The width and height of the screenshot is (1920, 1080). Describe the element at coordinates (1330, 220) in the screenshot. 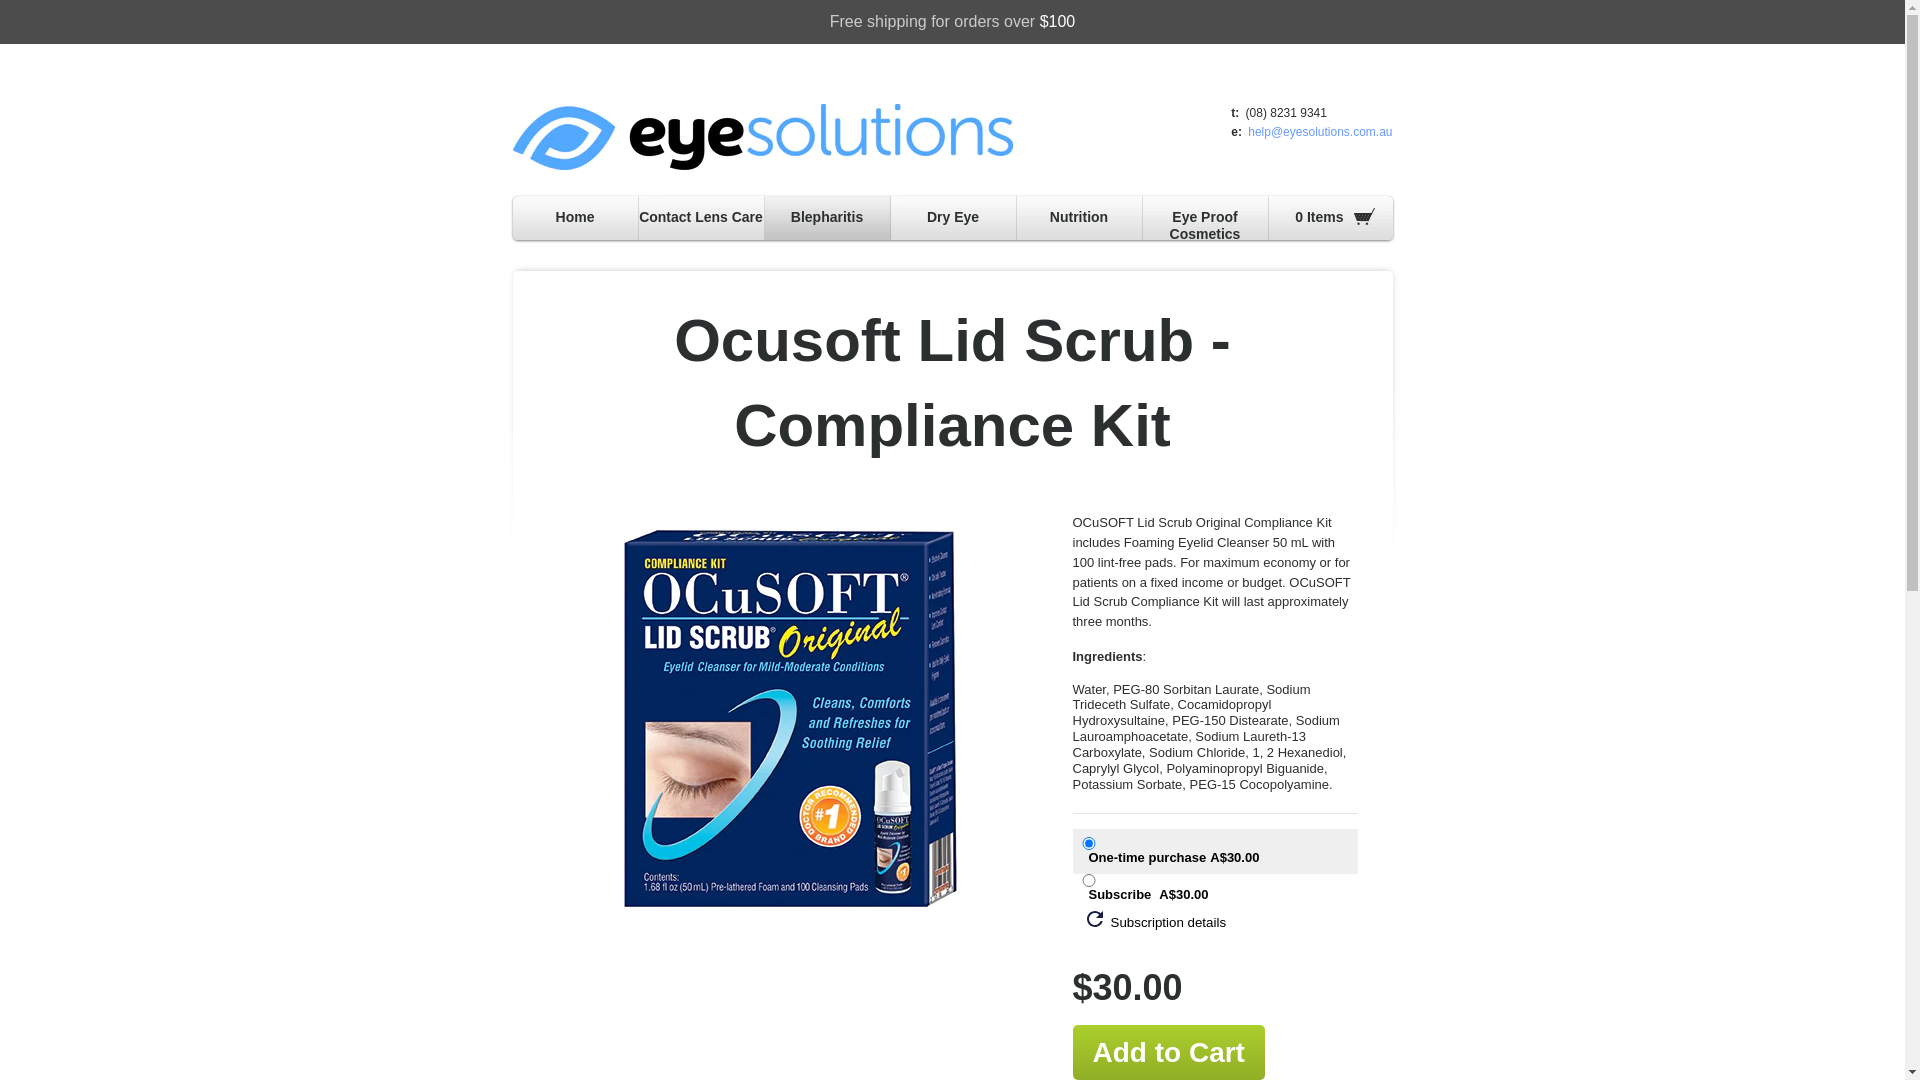

I see `0 Items` at that location.